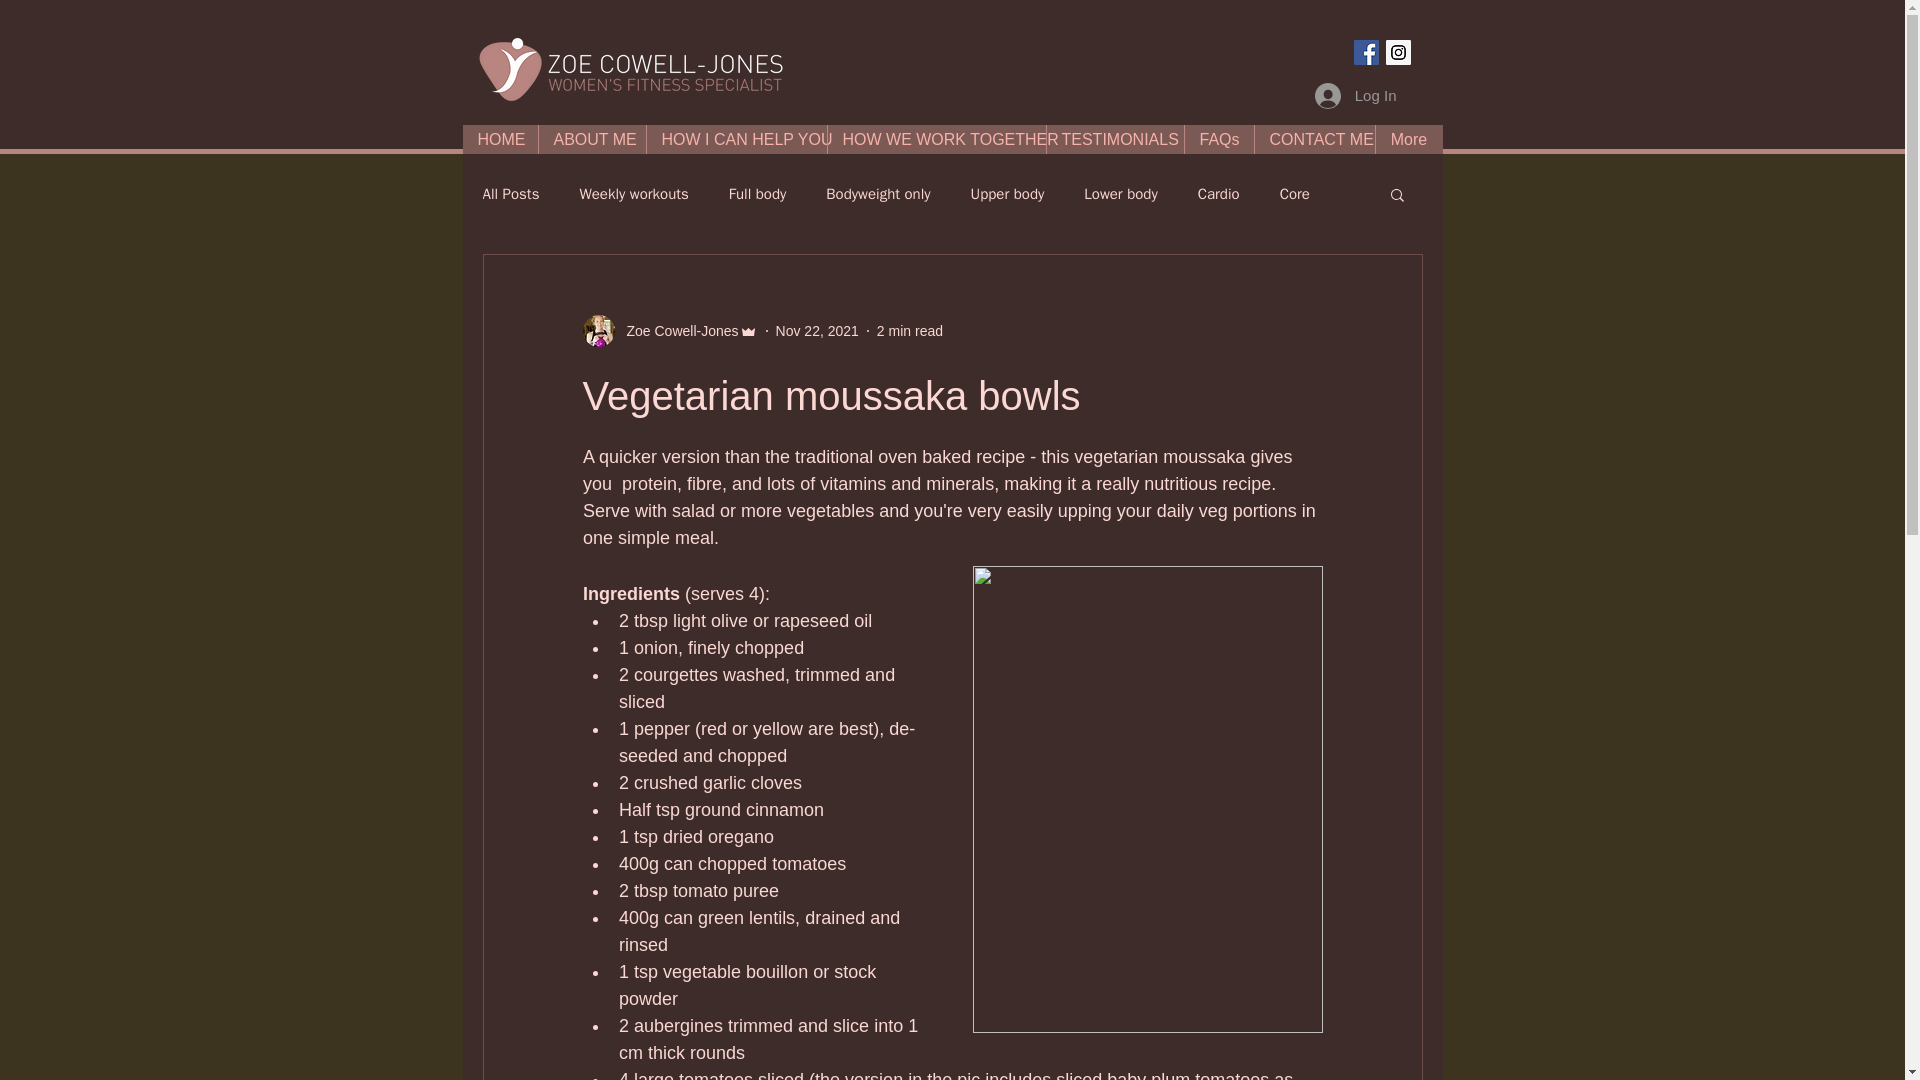 This screenshot has width=1920, height=1080. I want to click on HOME, so click(500, 140).